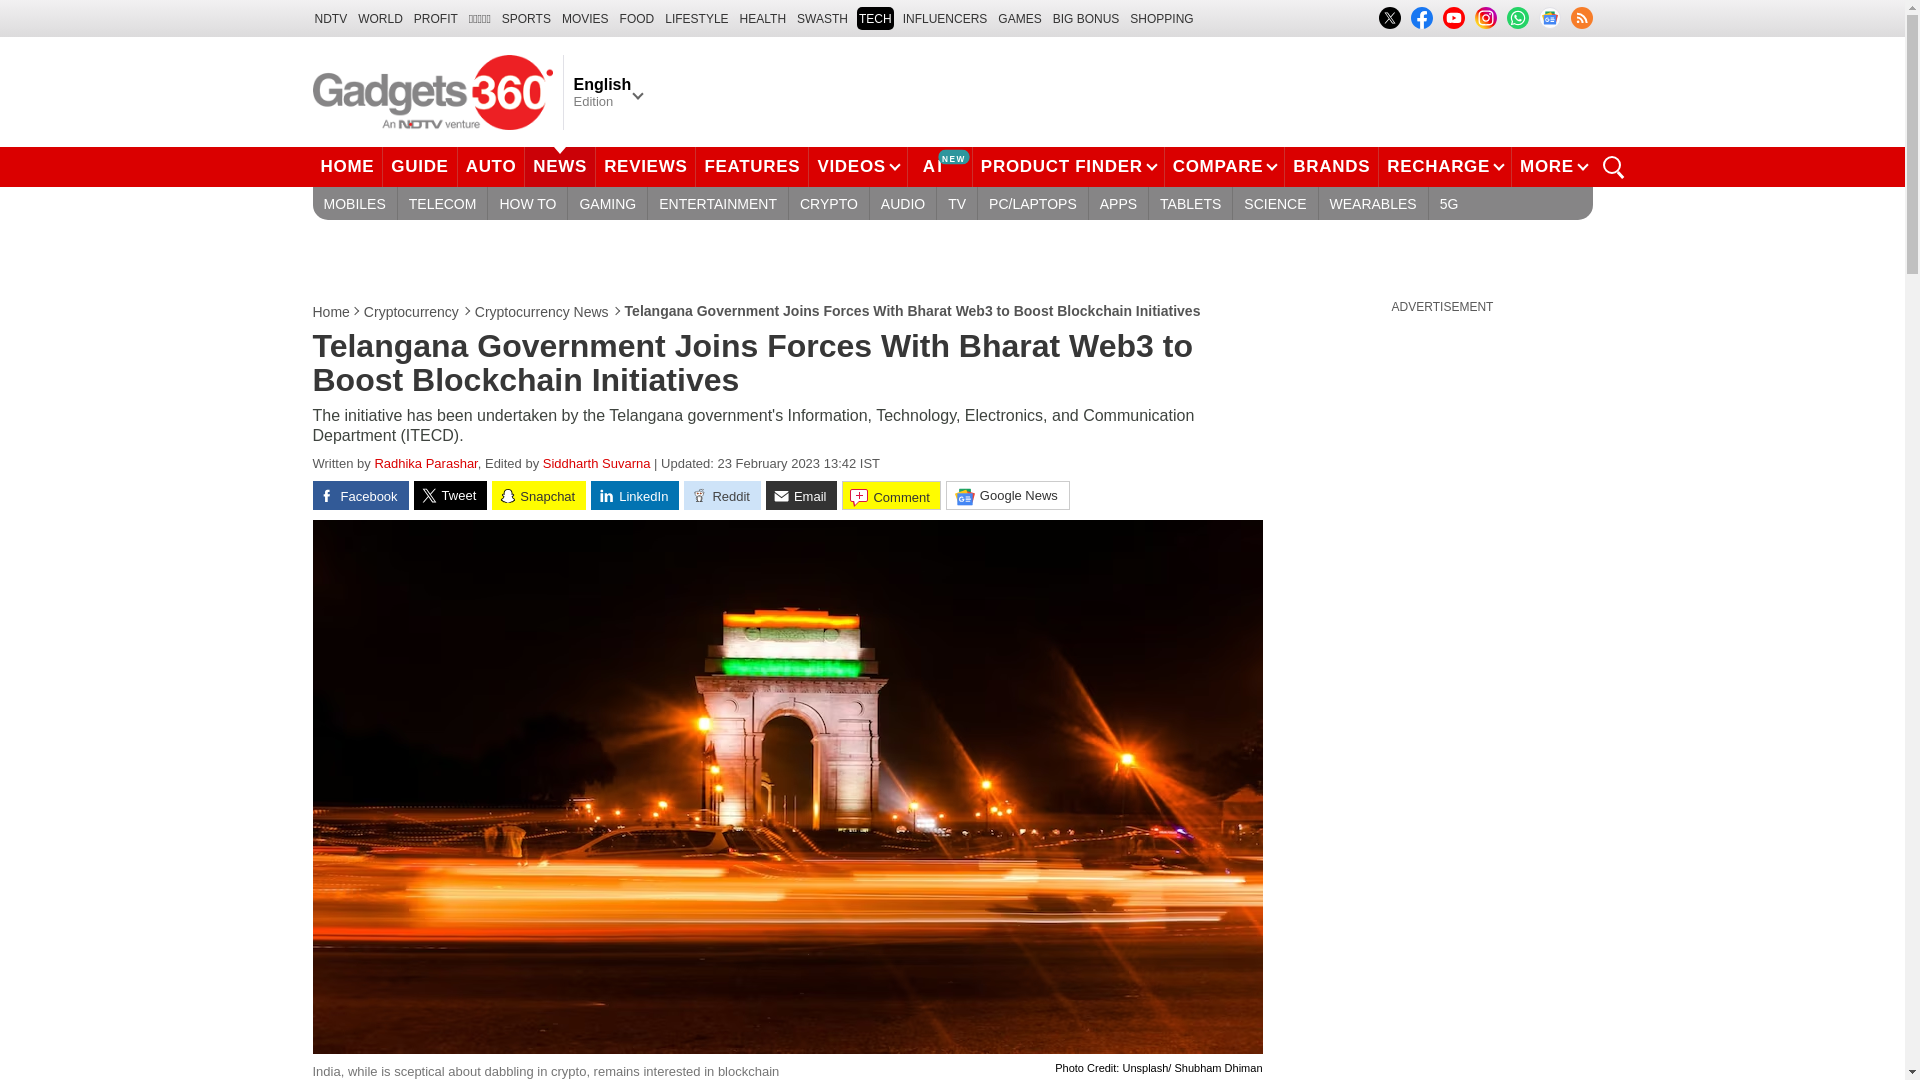 The width and height of the screenshot is (1920, 1080). What do you see at coordinates (752, 166) in the screenshot?
I see `FEATURES` at bounding box center [752, 166].